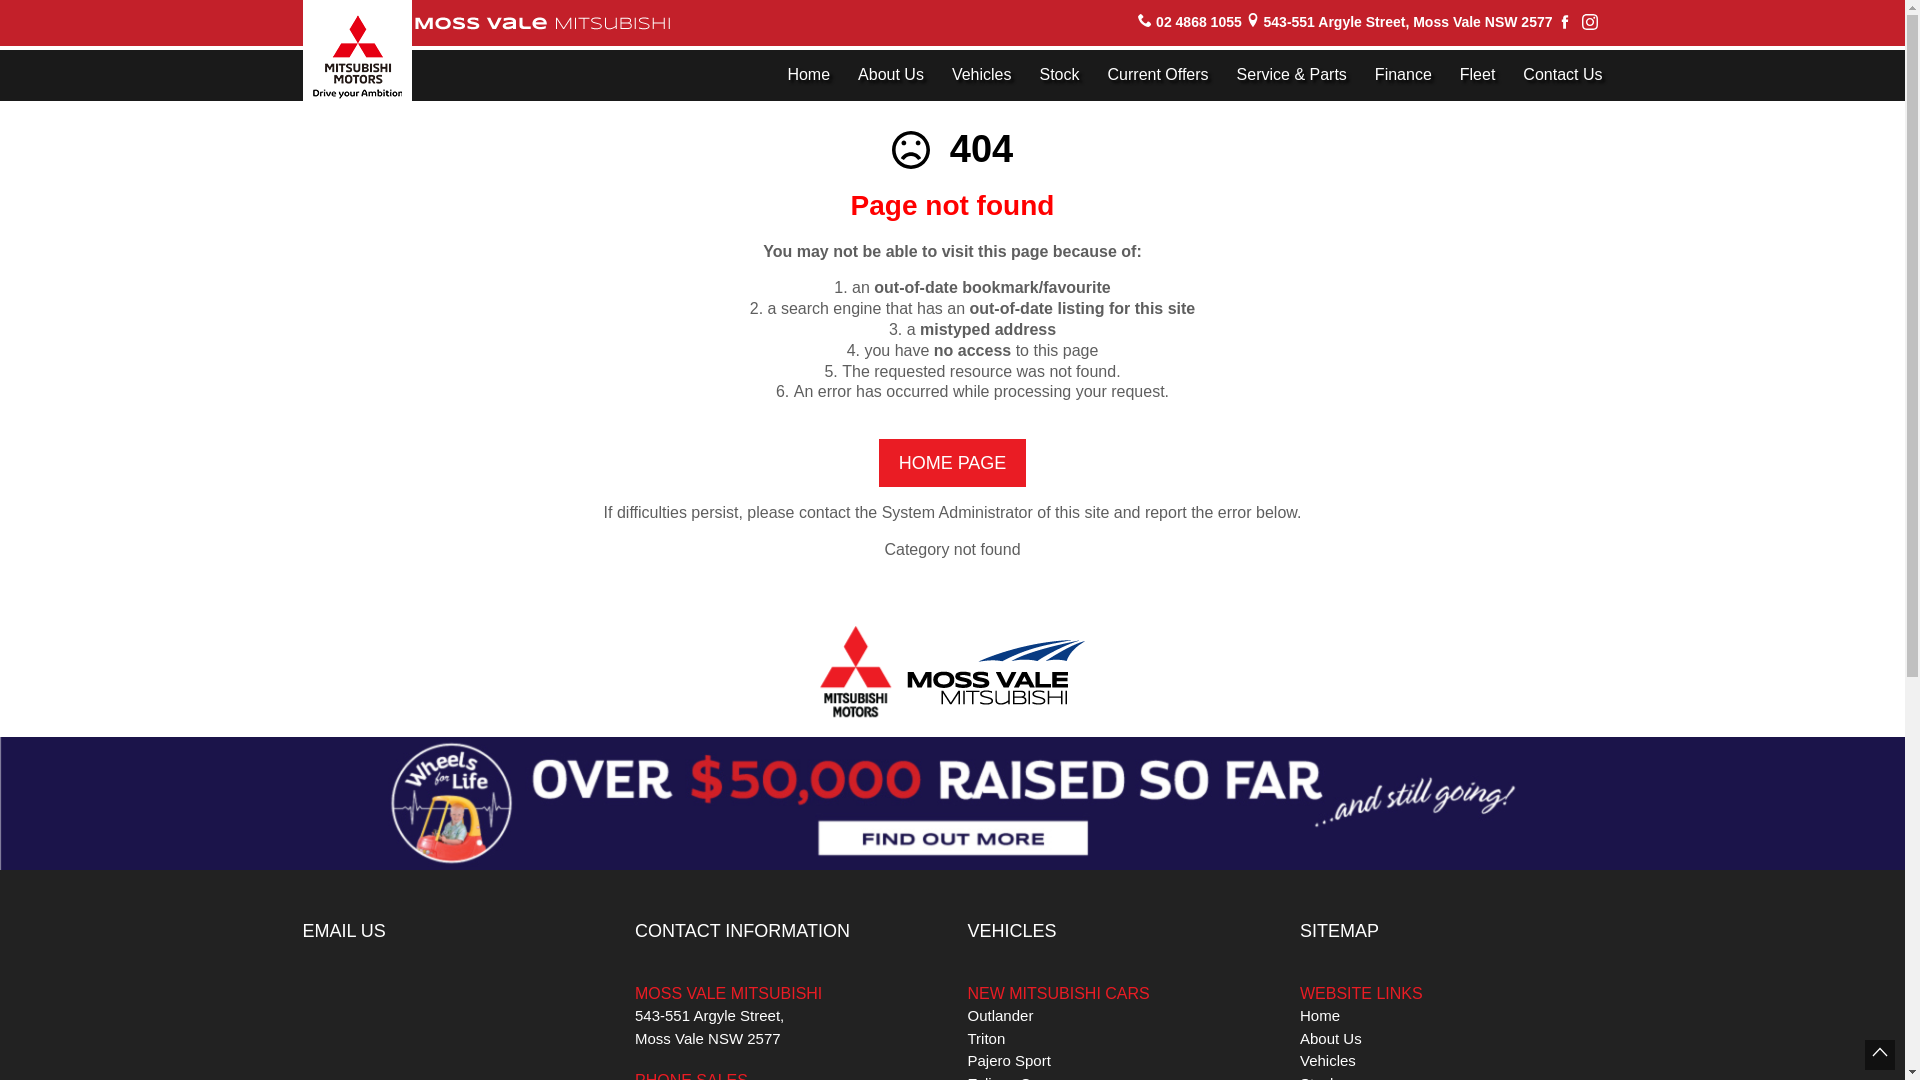 The width and height of the screenshot is (1920, 1080). I want to click on Home, so click(808, 76).